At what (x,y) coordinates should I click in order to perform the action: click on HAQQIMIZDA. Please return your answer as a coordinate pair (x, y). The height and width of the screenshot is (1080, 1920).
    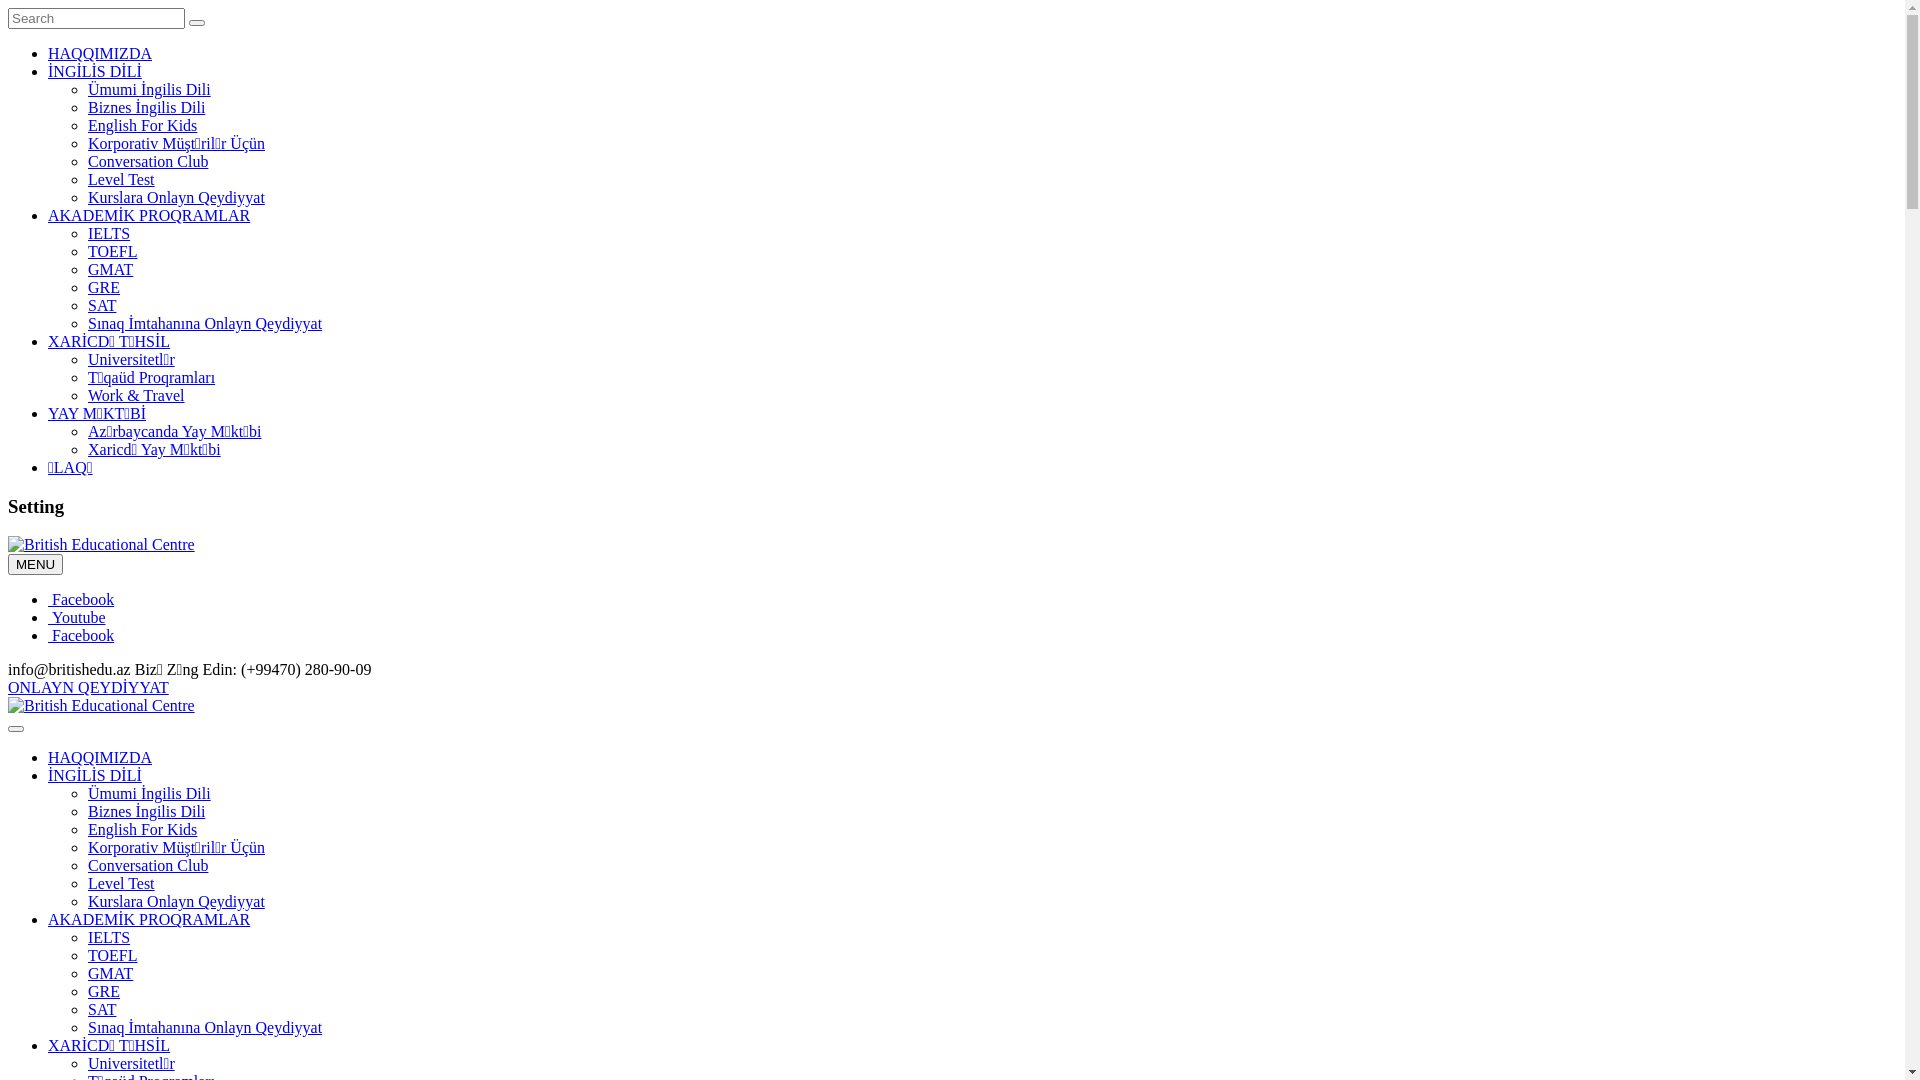
    Looking at the image, I should click on (100, 54).